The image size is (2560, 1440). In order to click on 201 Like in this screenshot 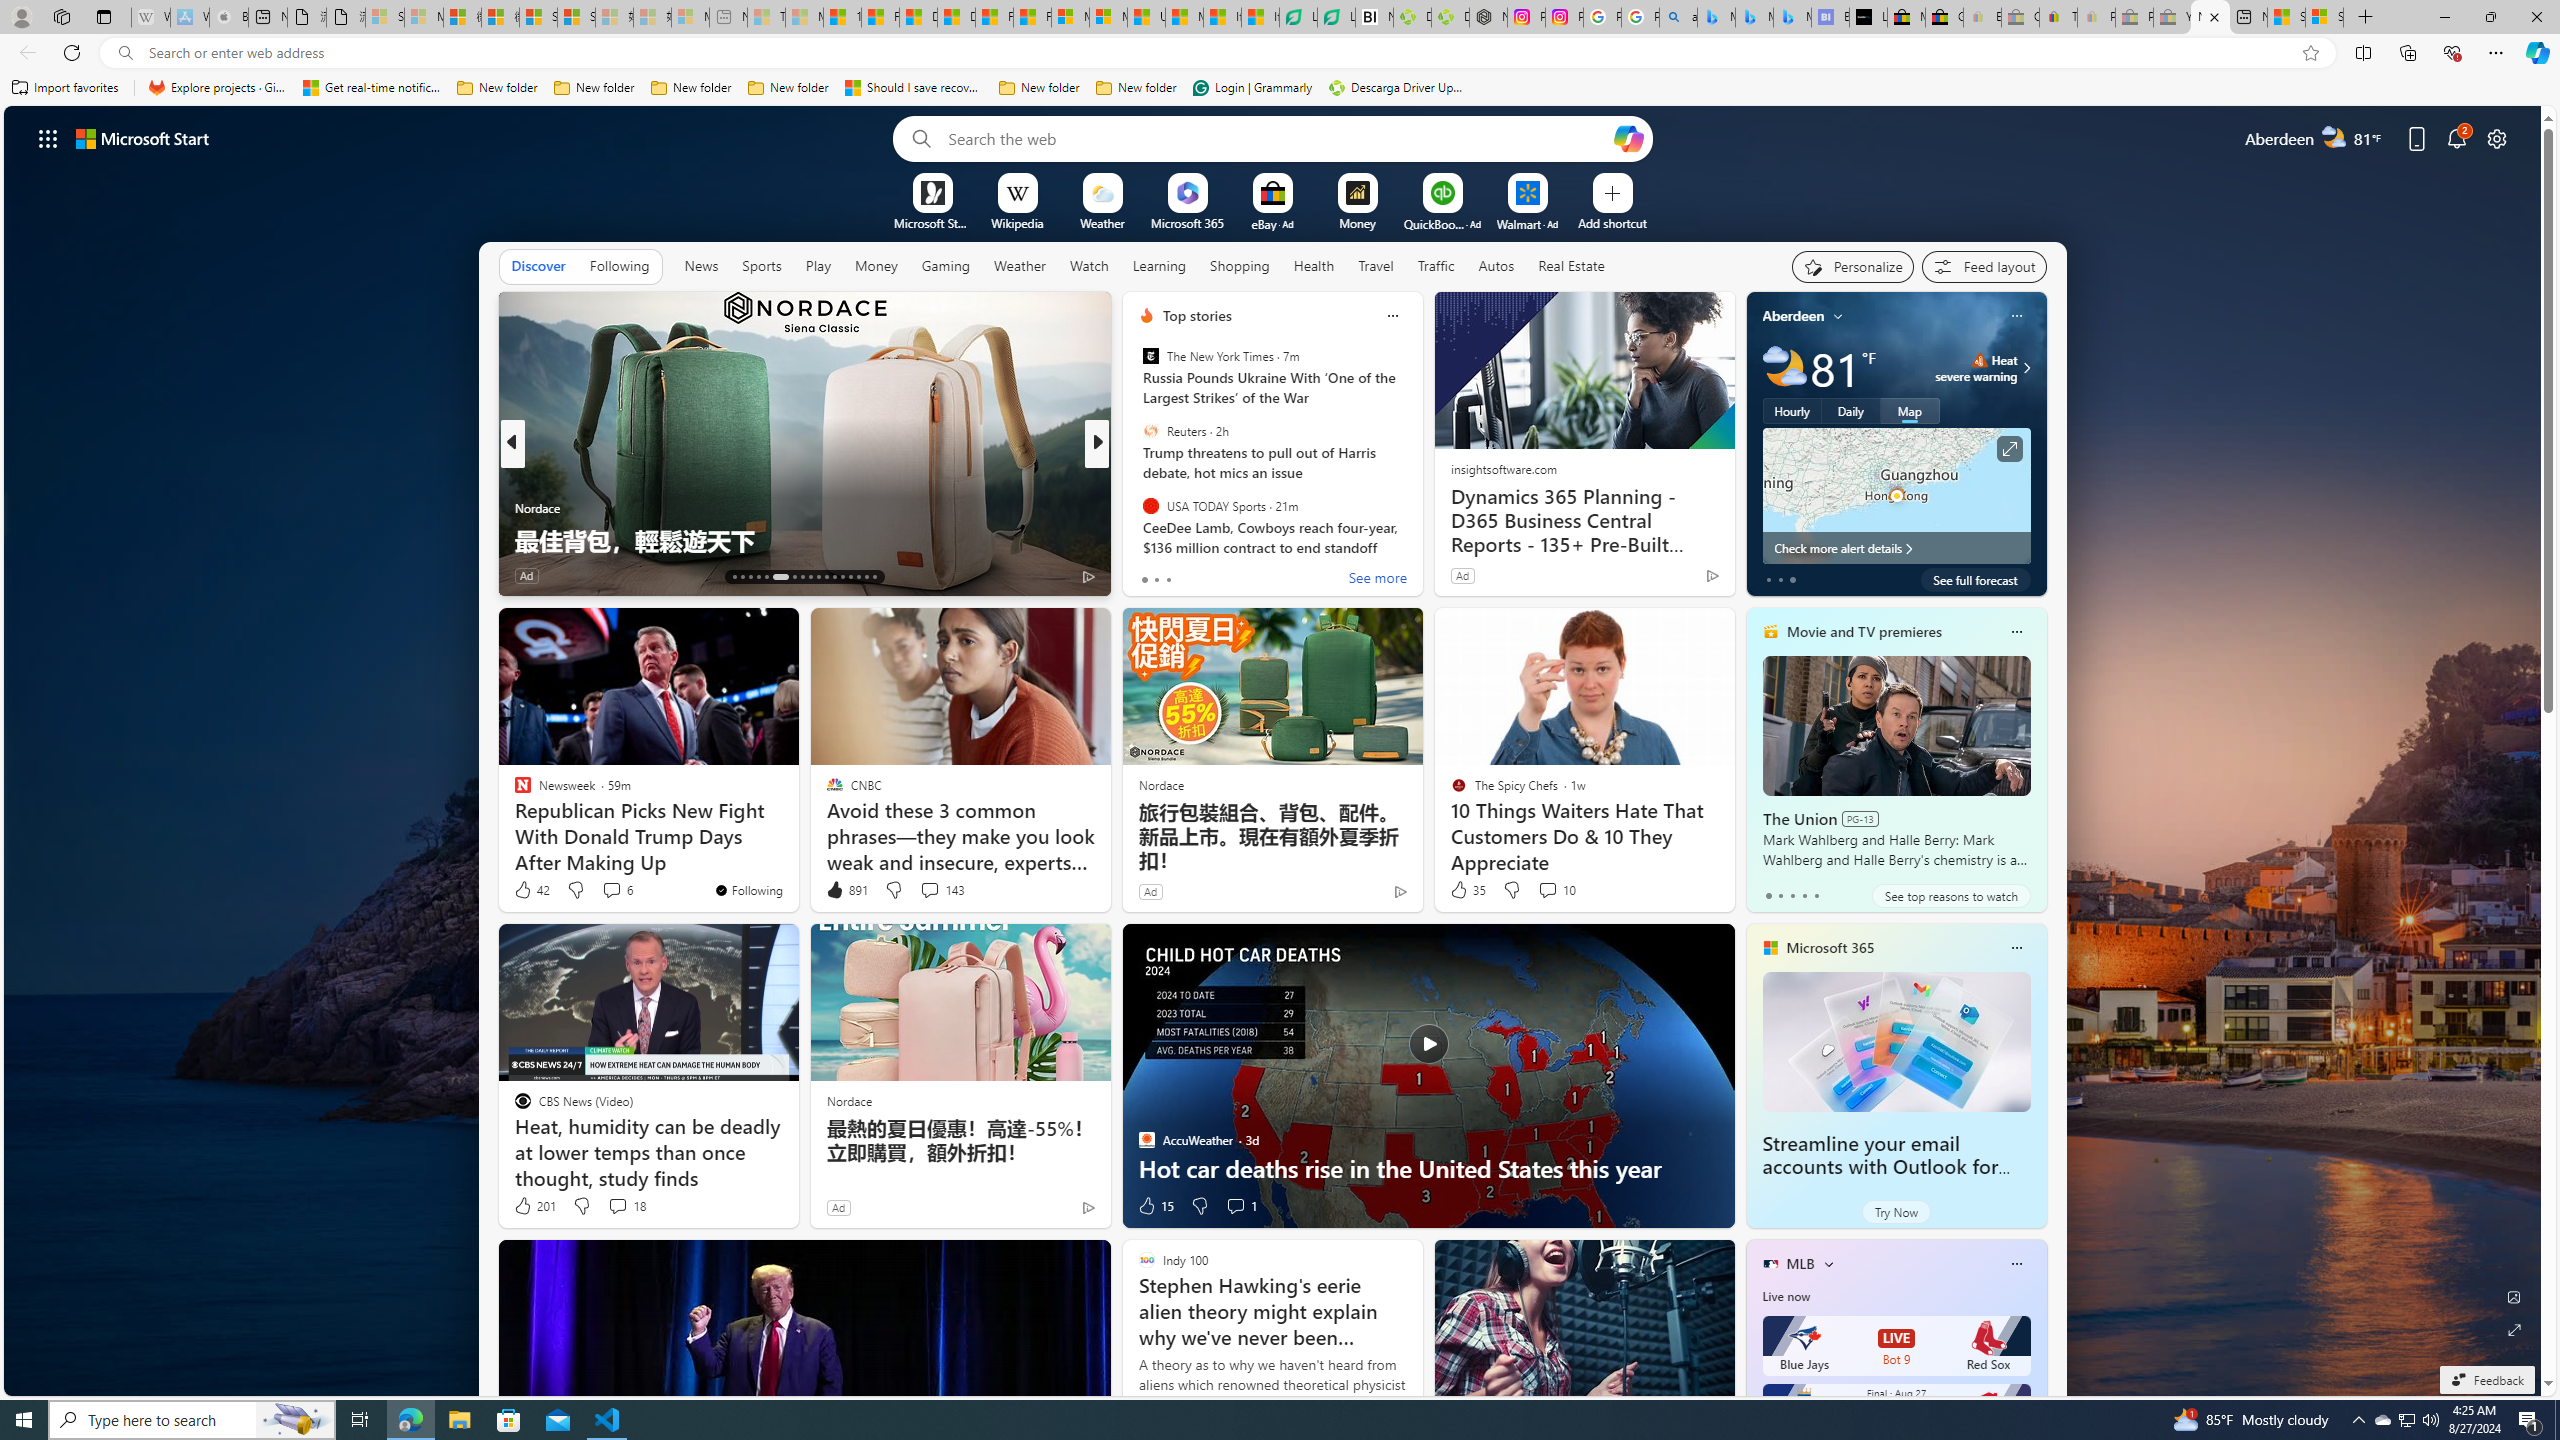, I will do `click(534, 1206)`.